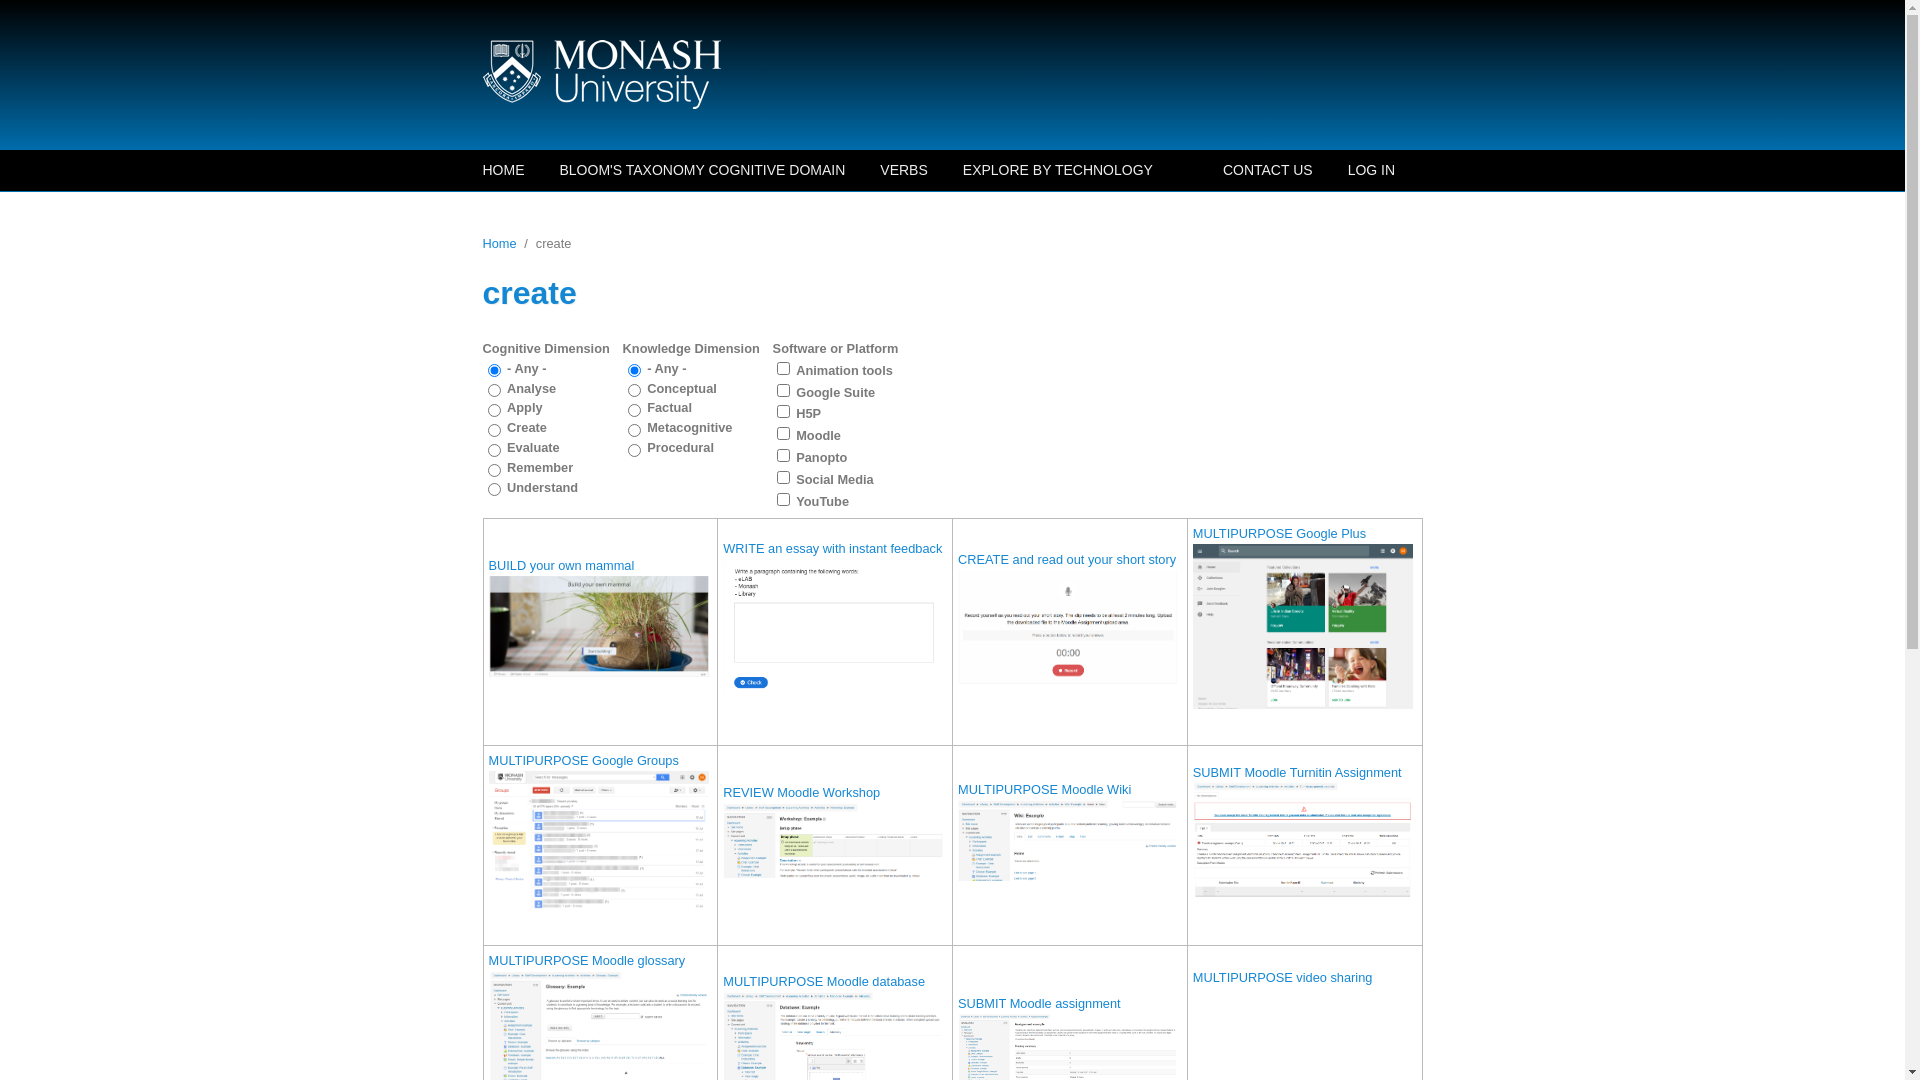 The image size is (1920, 1080). What do you see at coordinates (904, 170) in the screenshot?
I see `VERBS` at bounding box center [904, 170].